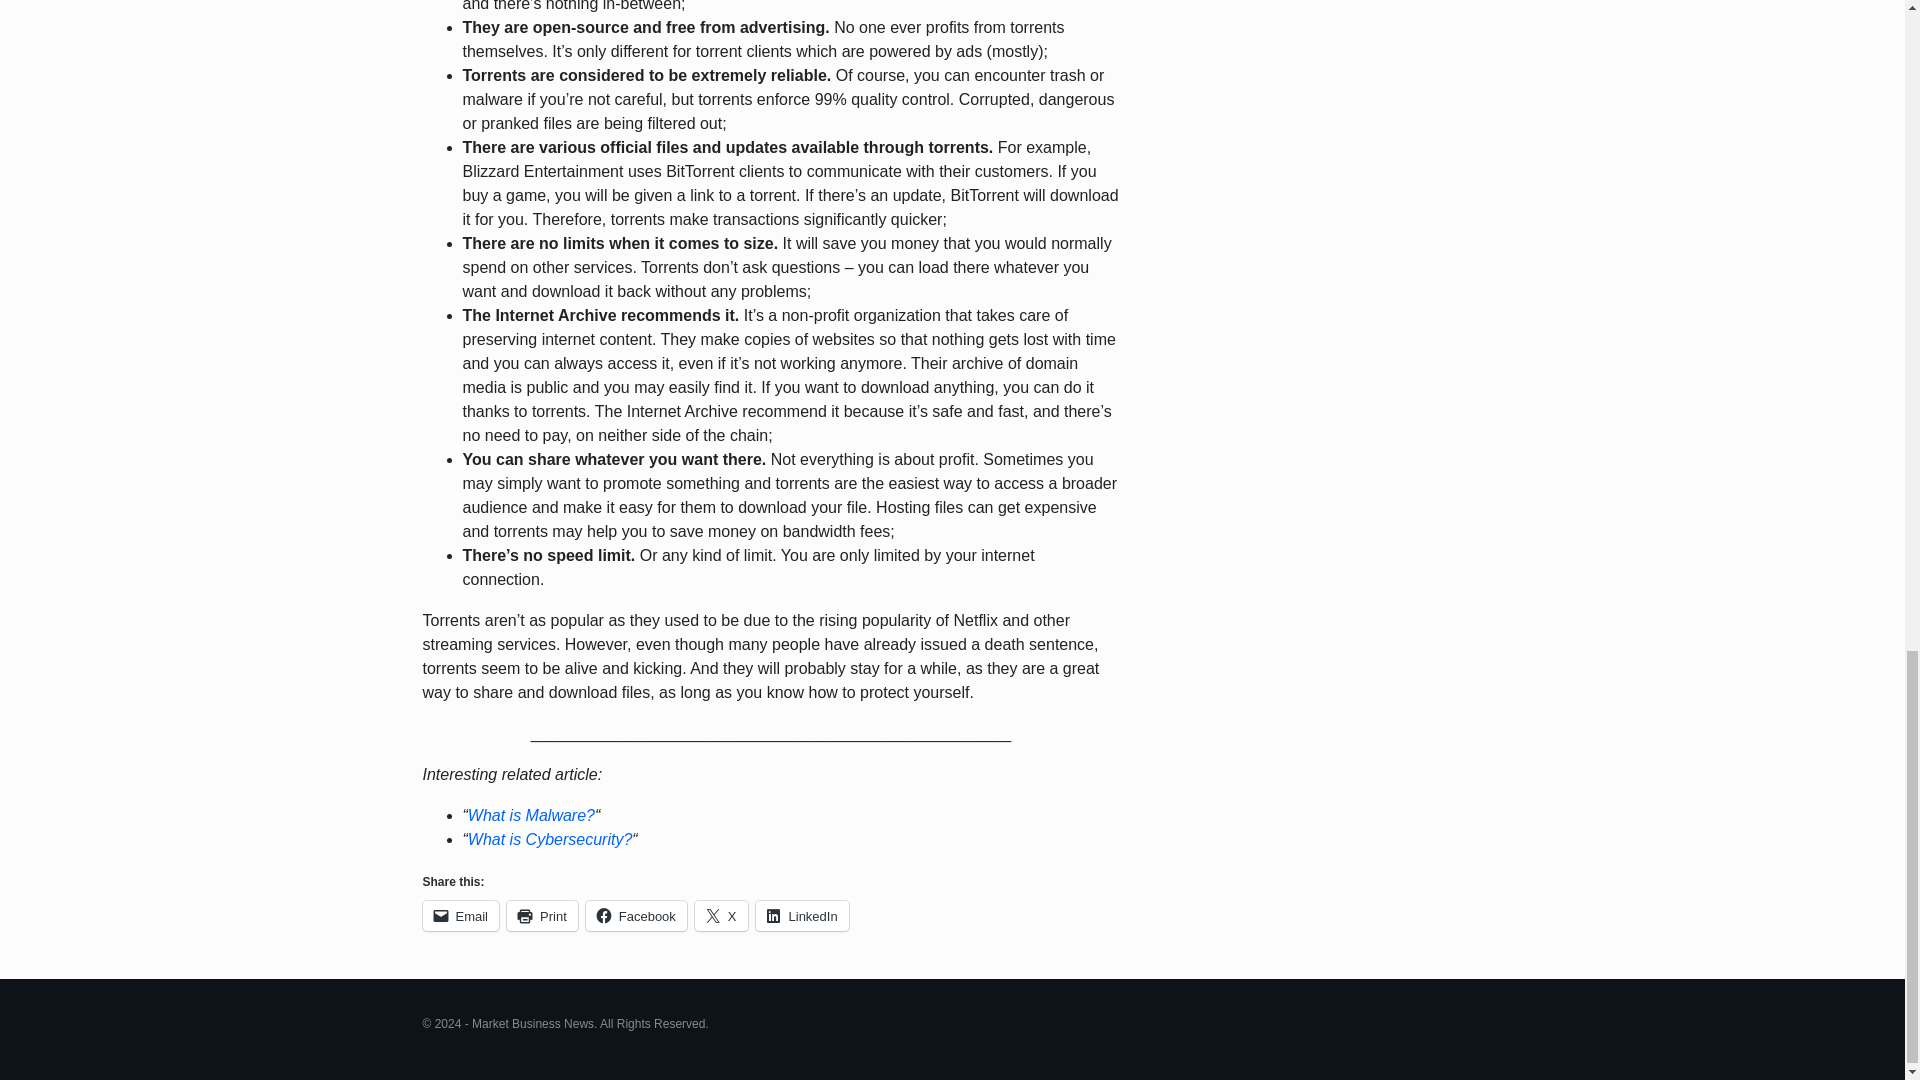 This screenshot has height=1080, width=1920. I want to click on Click to share on LinkedIn, so click(802, 915).